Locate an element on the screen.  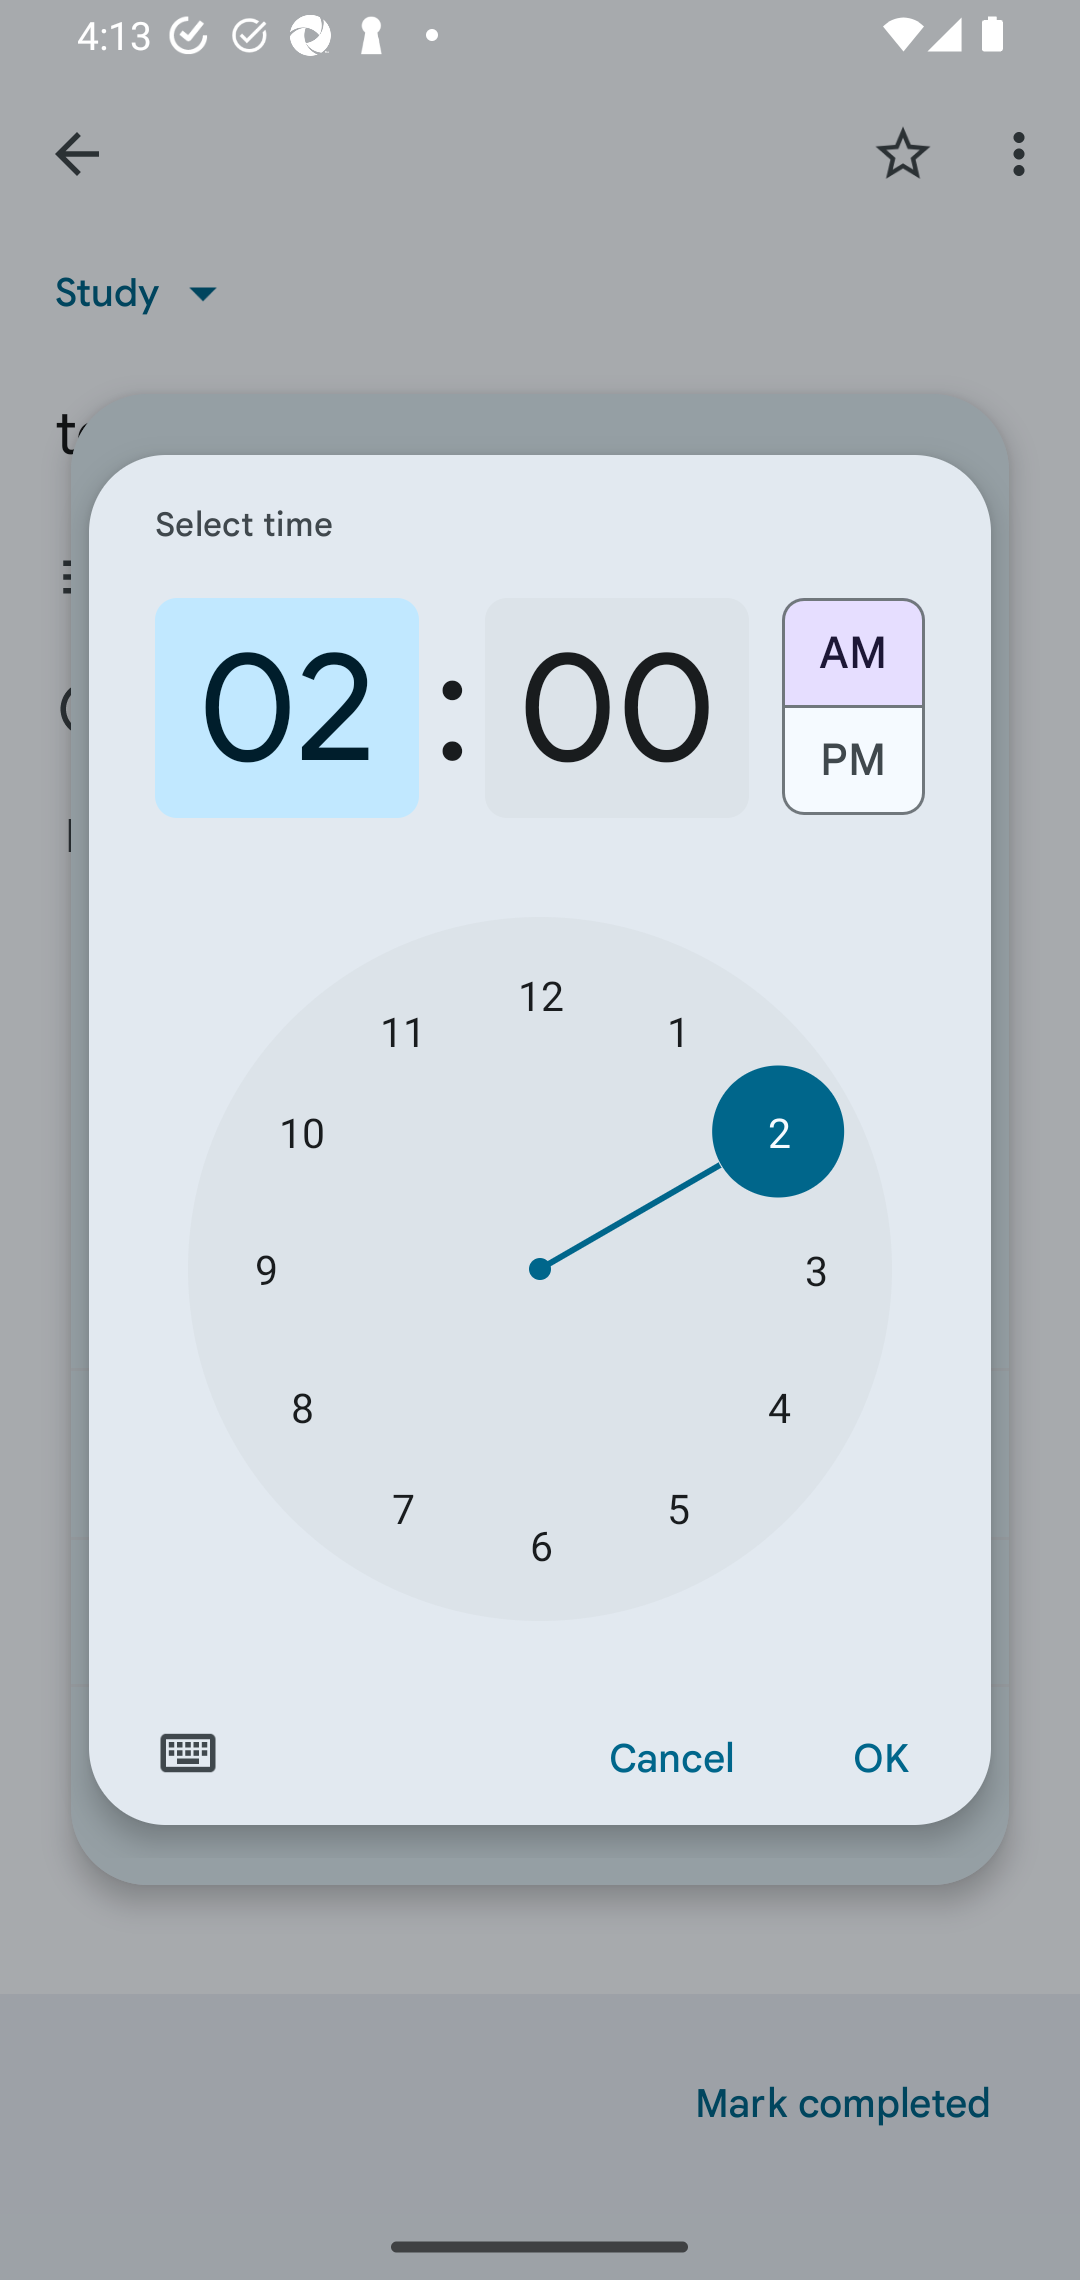
6 6 o'clock is located at coordinates (540, 1545).